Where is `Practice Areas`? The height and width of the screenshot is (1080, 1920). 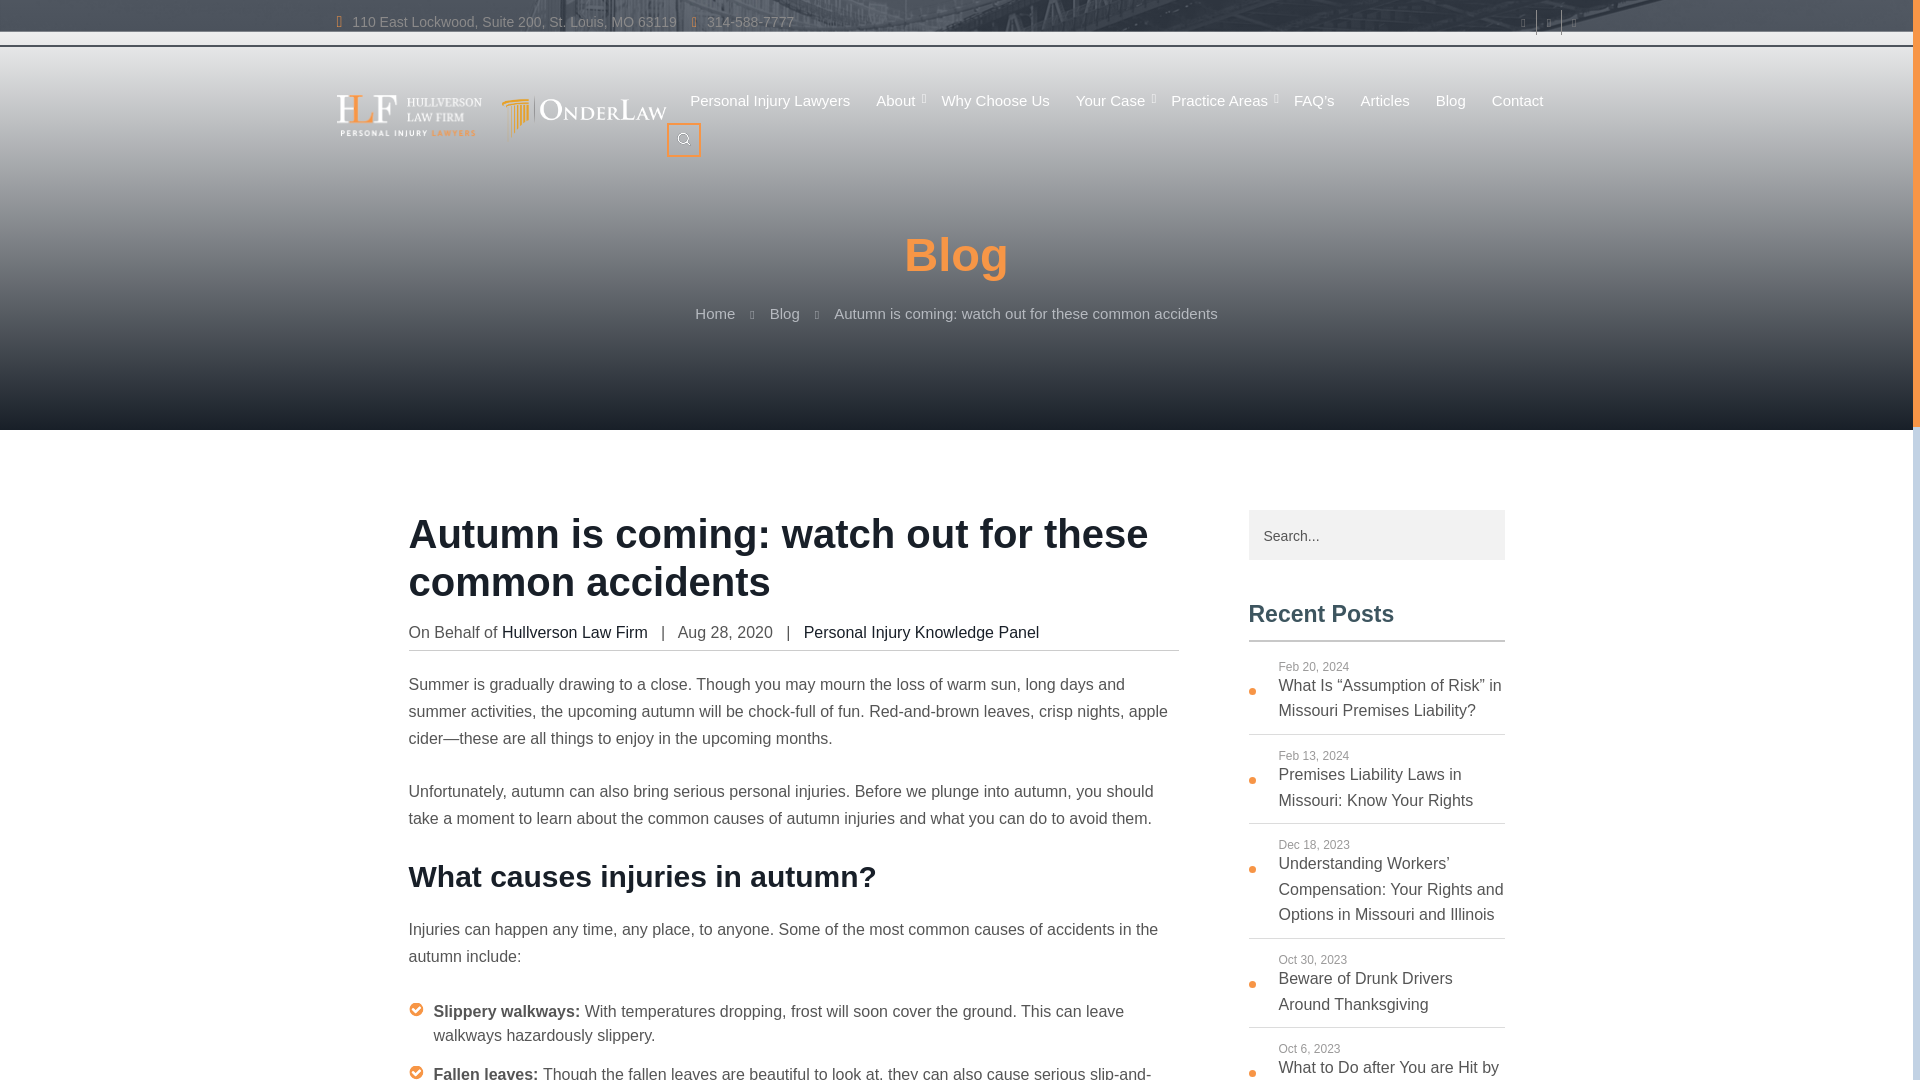
Practice Areas is located at coordinates (1219, 101).